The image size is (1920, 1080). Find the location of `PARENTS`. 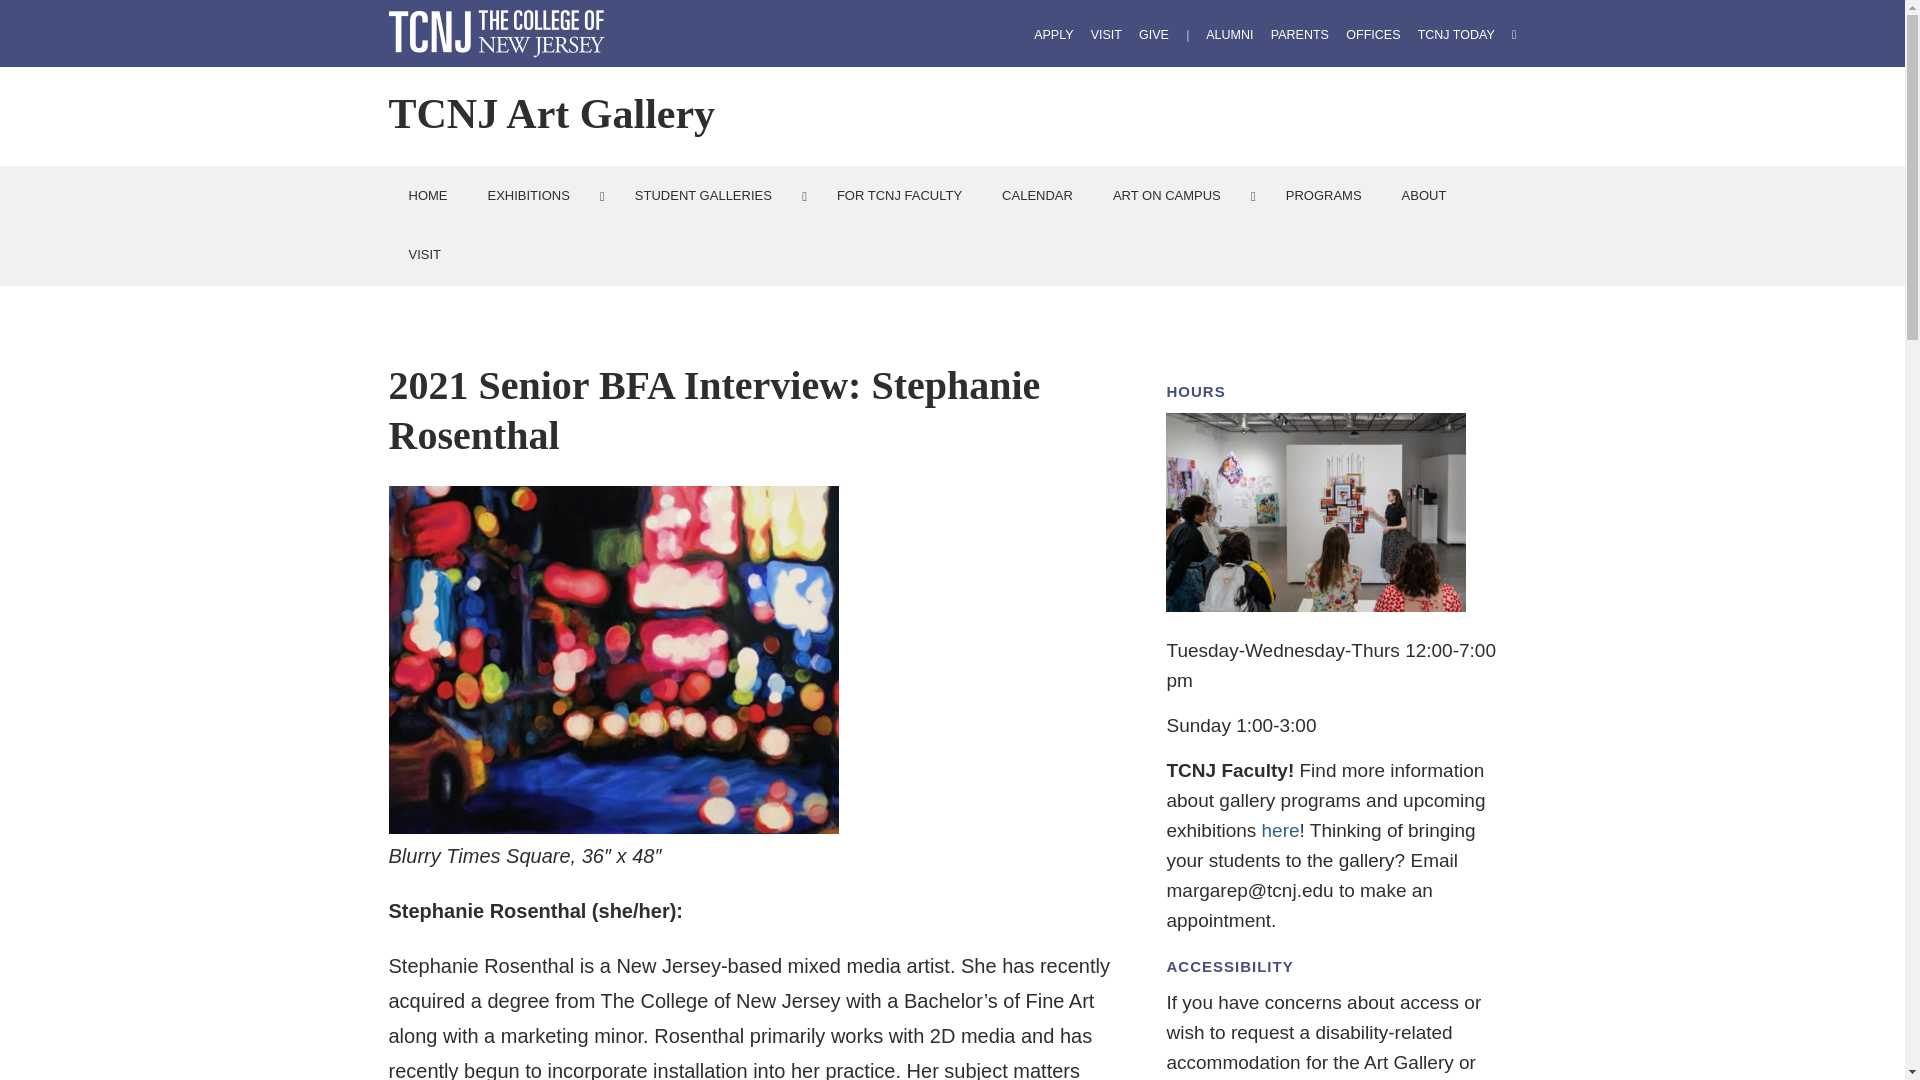

PARENTS is located at coordinates (1300, 35).